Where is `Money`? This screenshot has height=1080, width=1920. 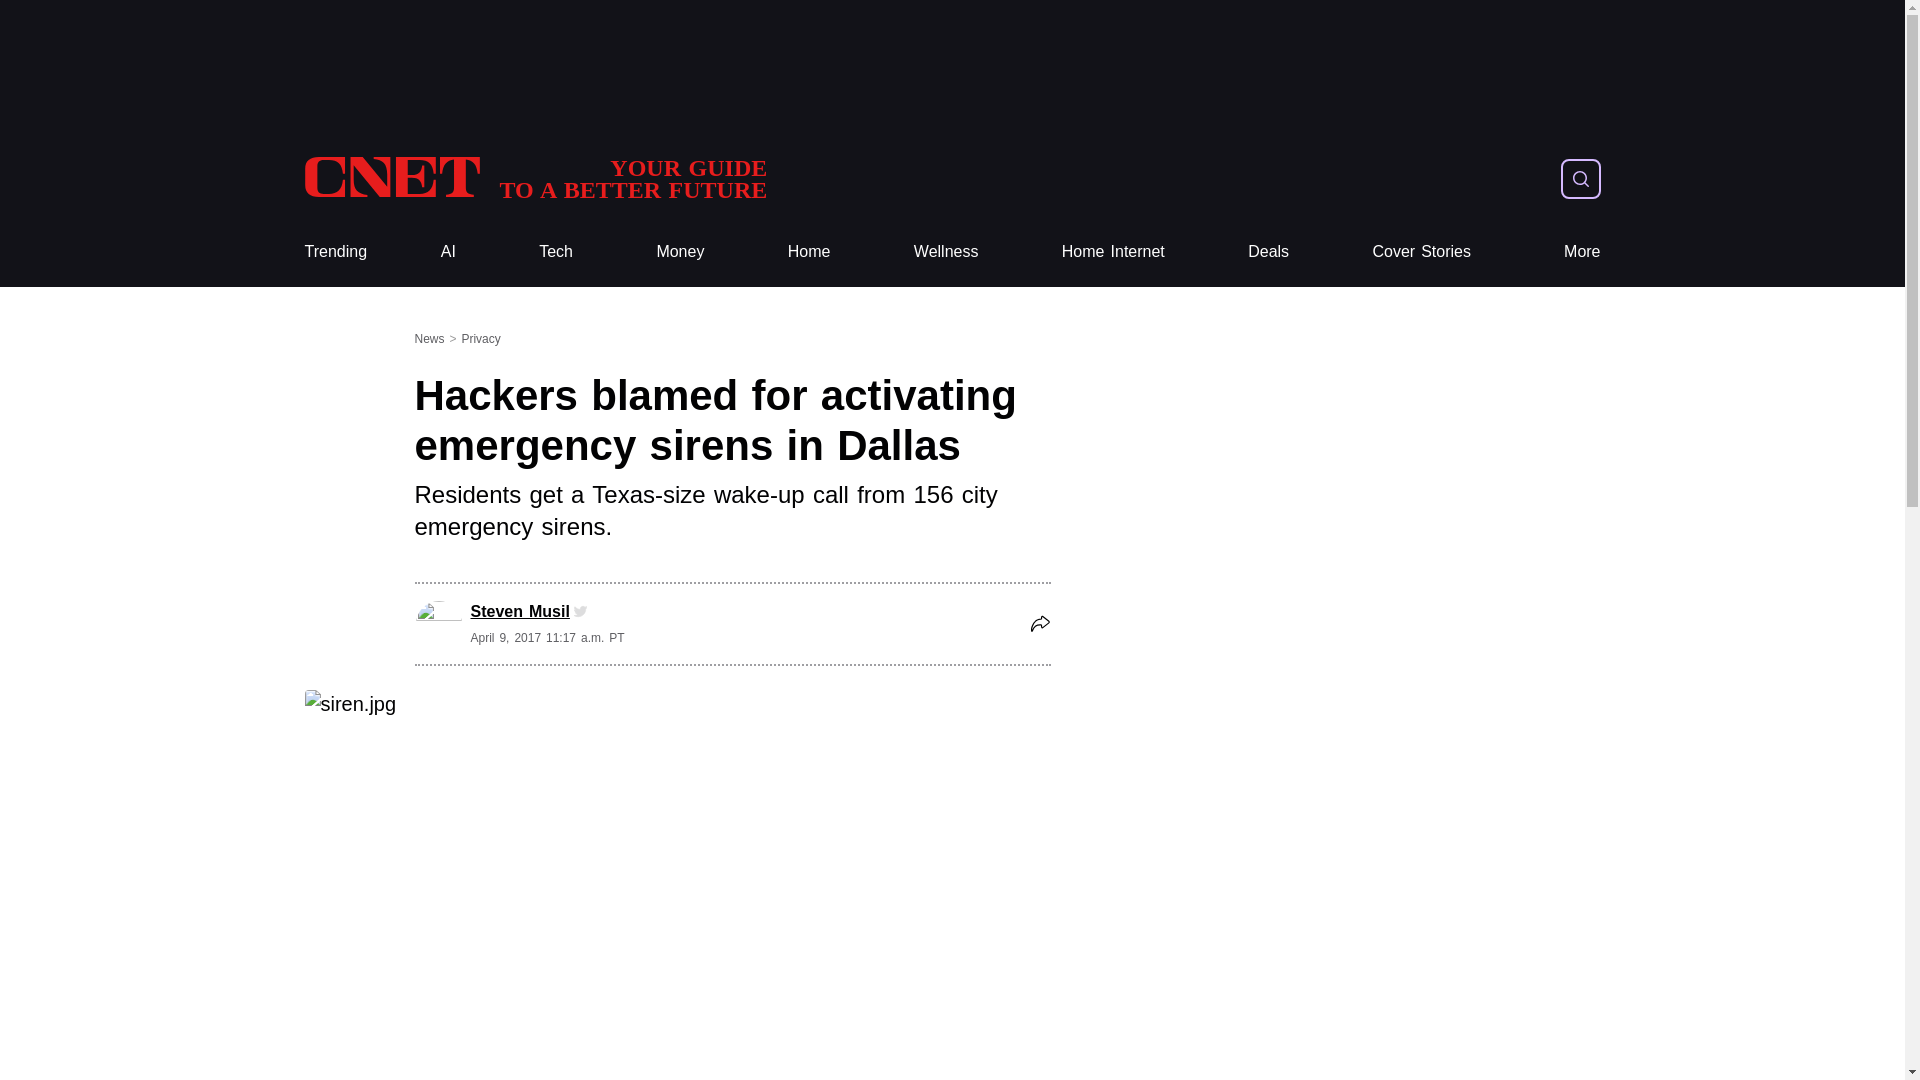 Money is located at coordinates (680, 252).